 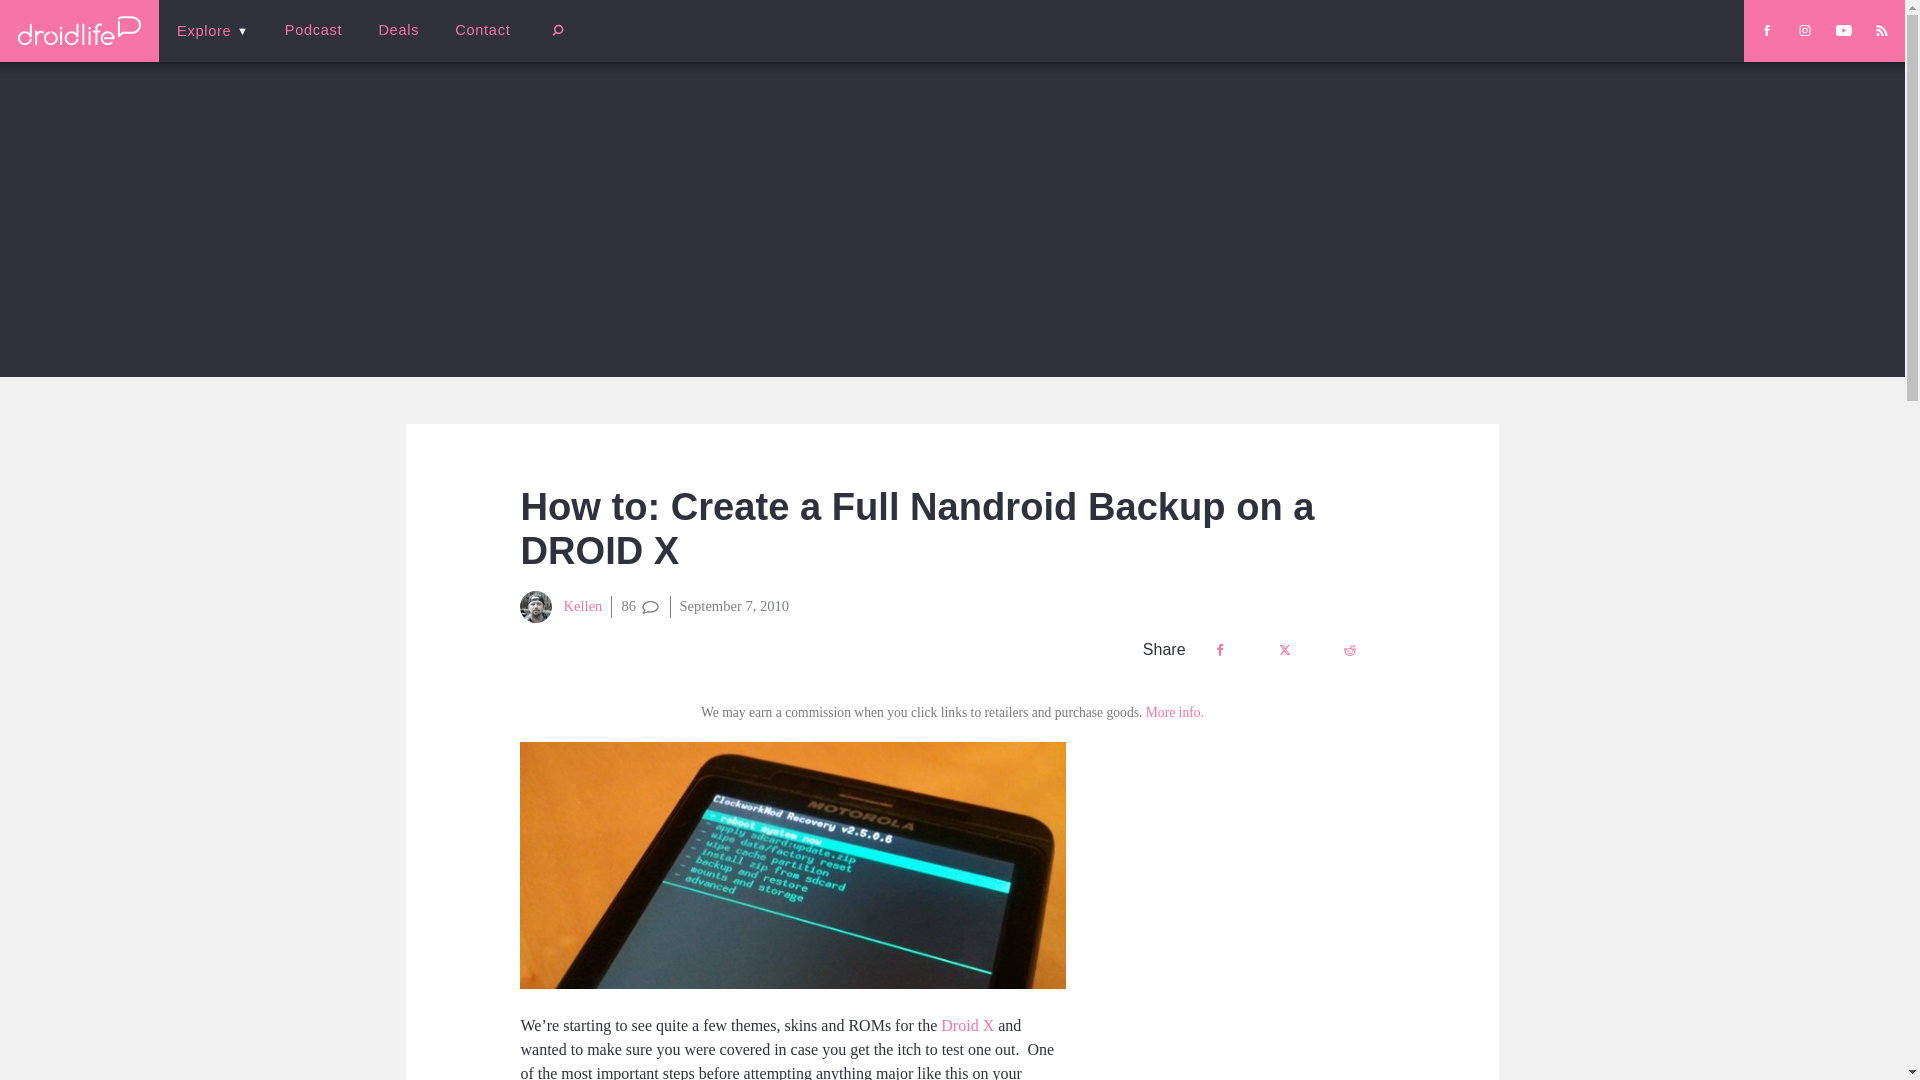 What do you see at coordinates (313, 30) in the screenshot?
I see `Podcast` at bounding box center [313, 30].